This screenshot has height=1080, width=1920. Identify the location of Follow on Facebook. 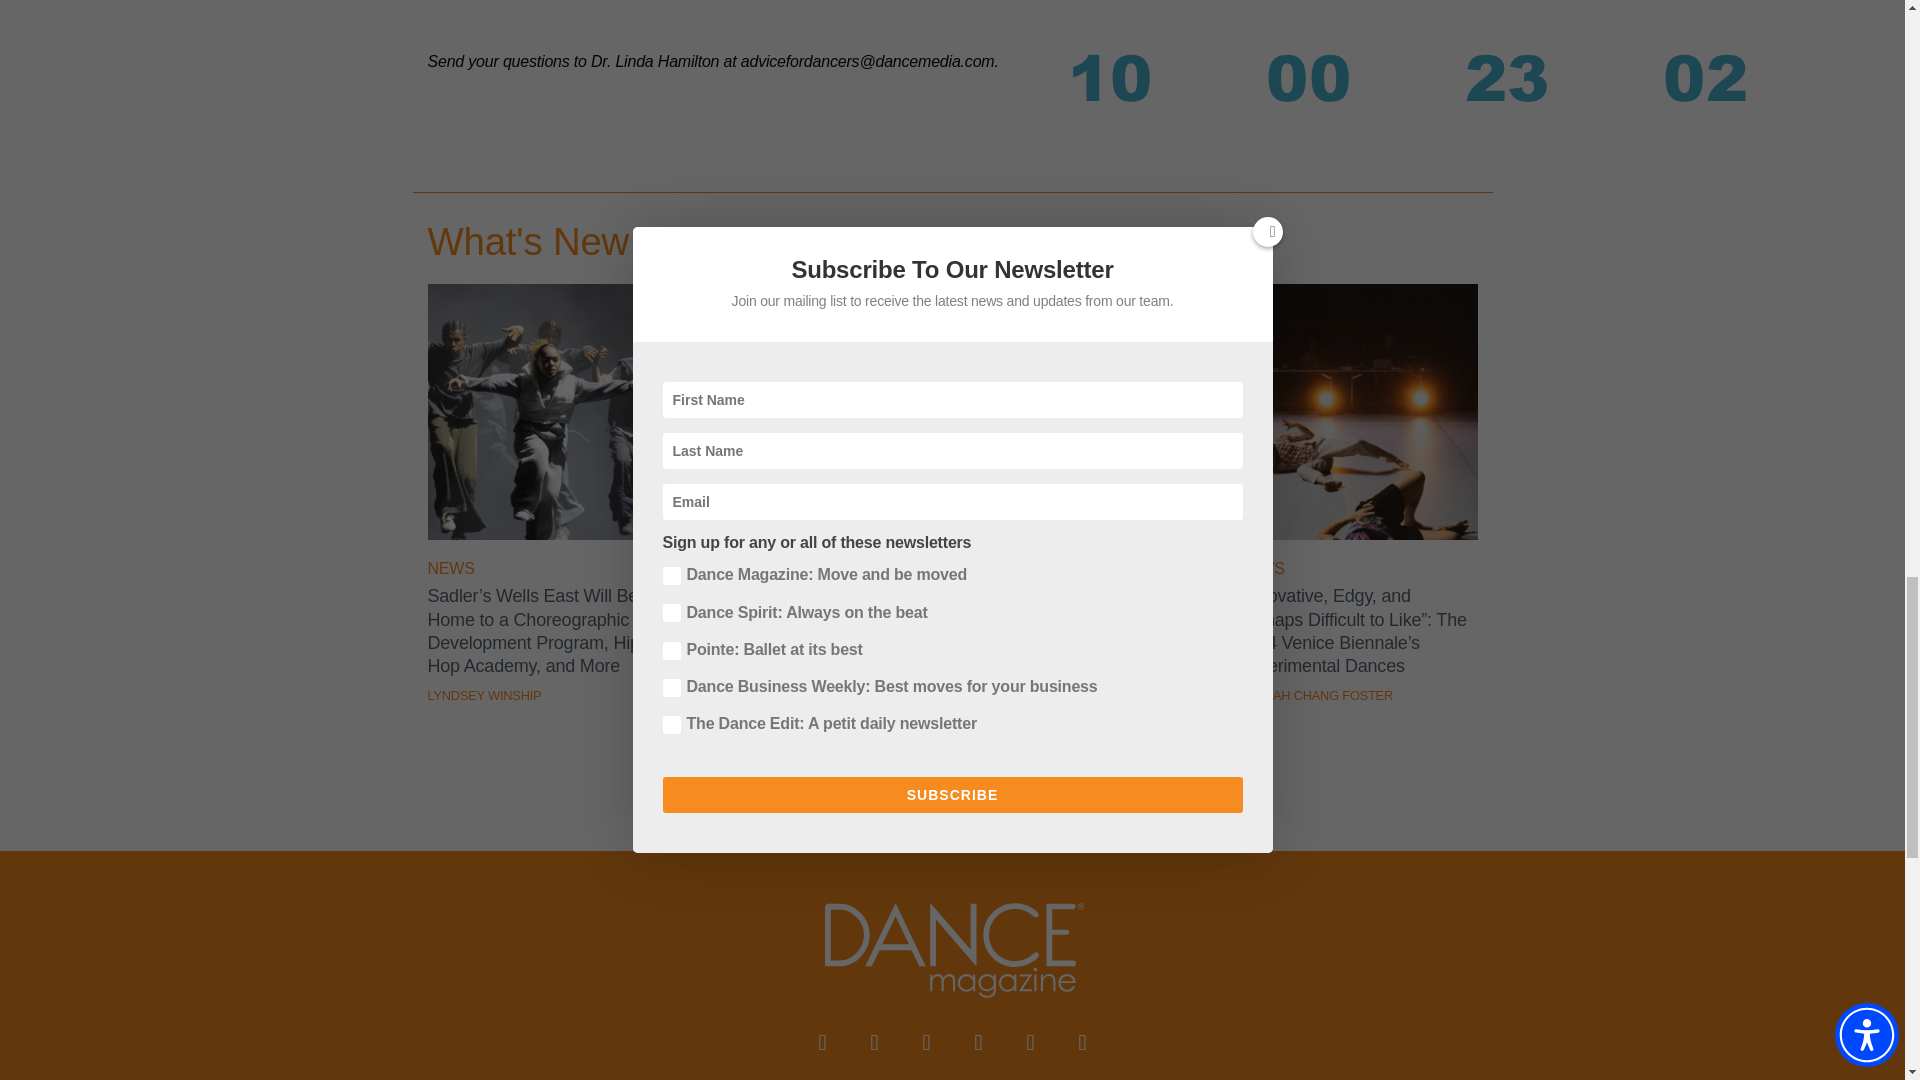
(822, 1042).